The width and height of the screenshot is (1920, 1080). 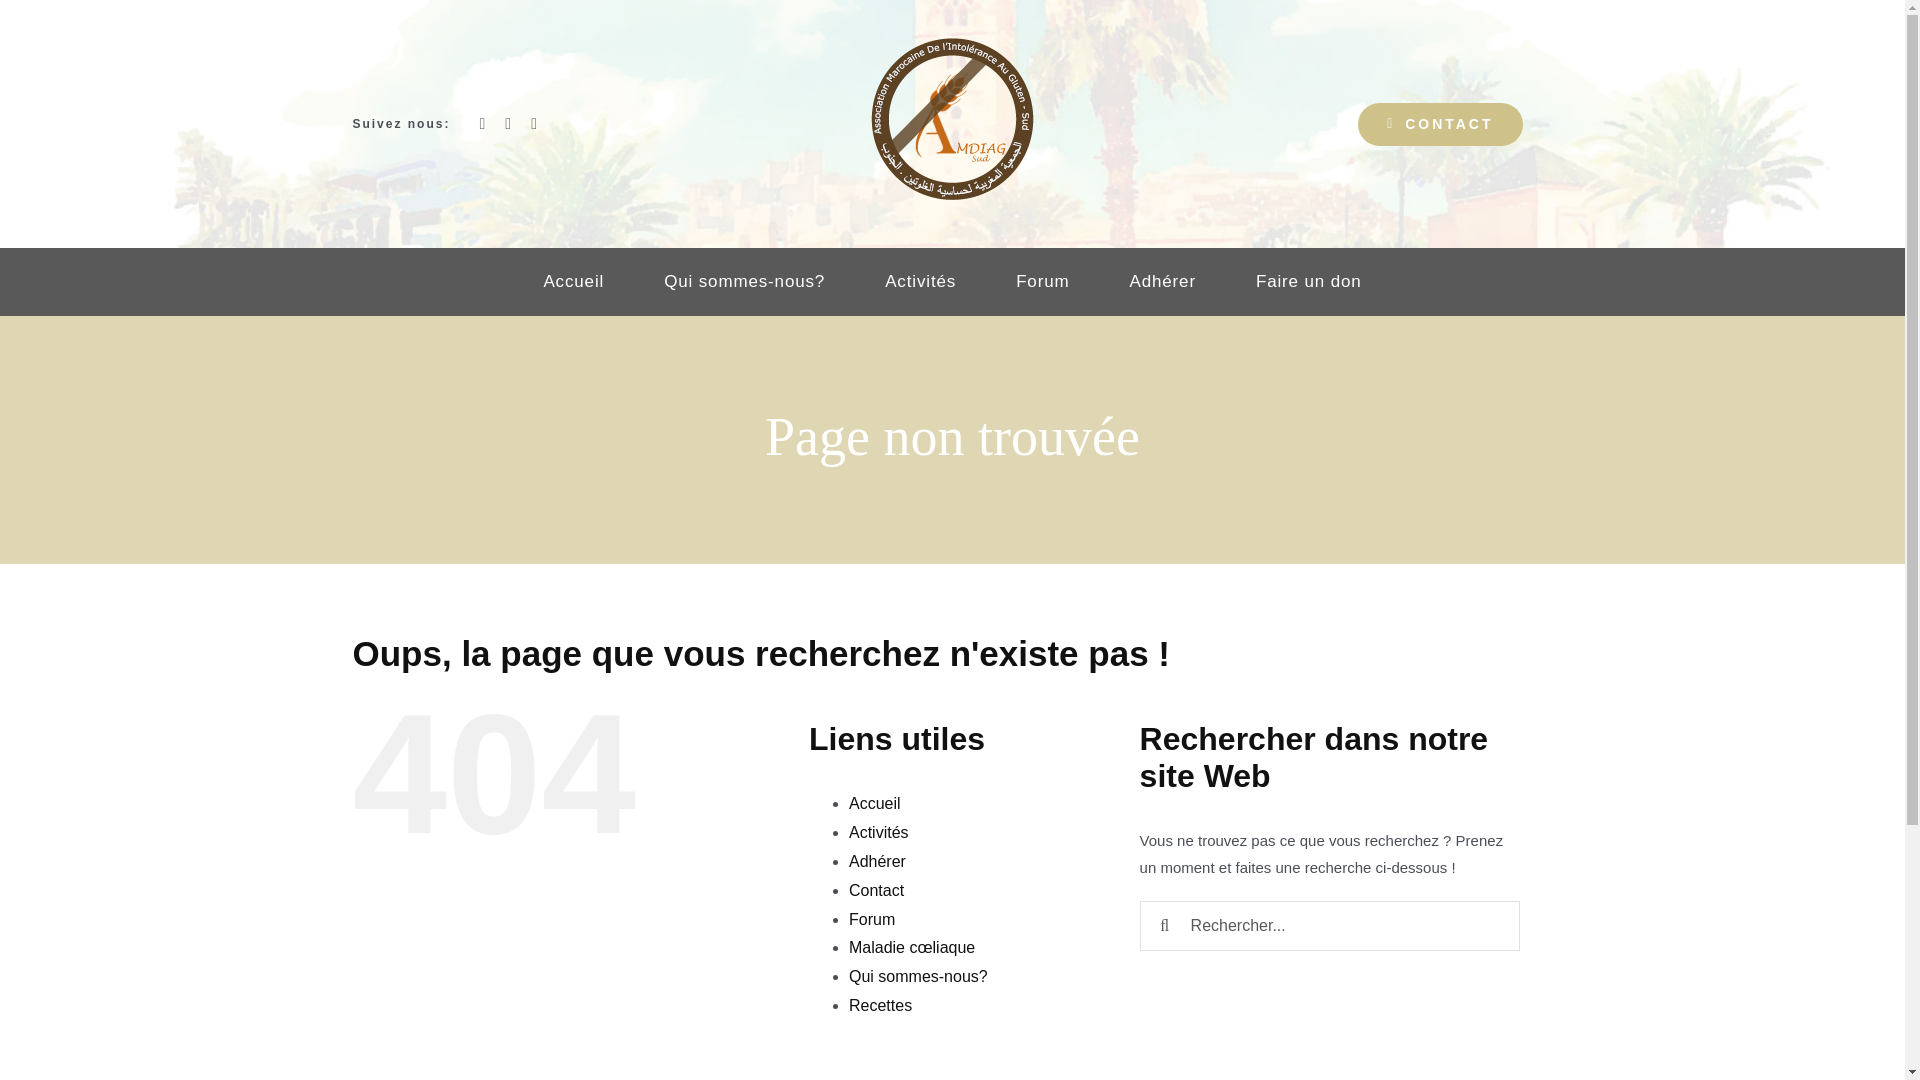 What do you see at coordinates (1308, 282) in the screenshot?
I see `Faire un don` at bounding box center [1308, 282].